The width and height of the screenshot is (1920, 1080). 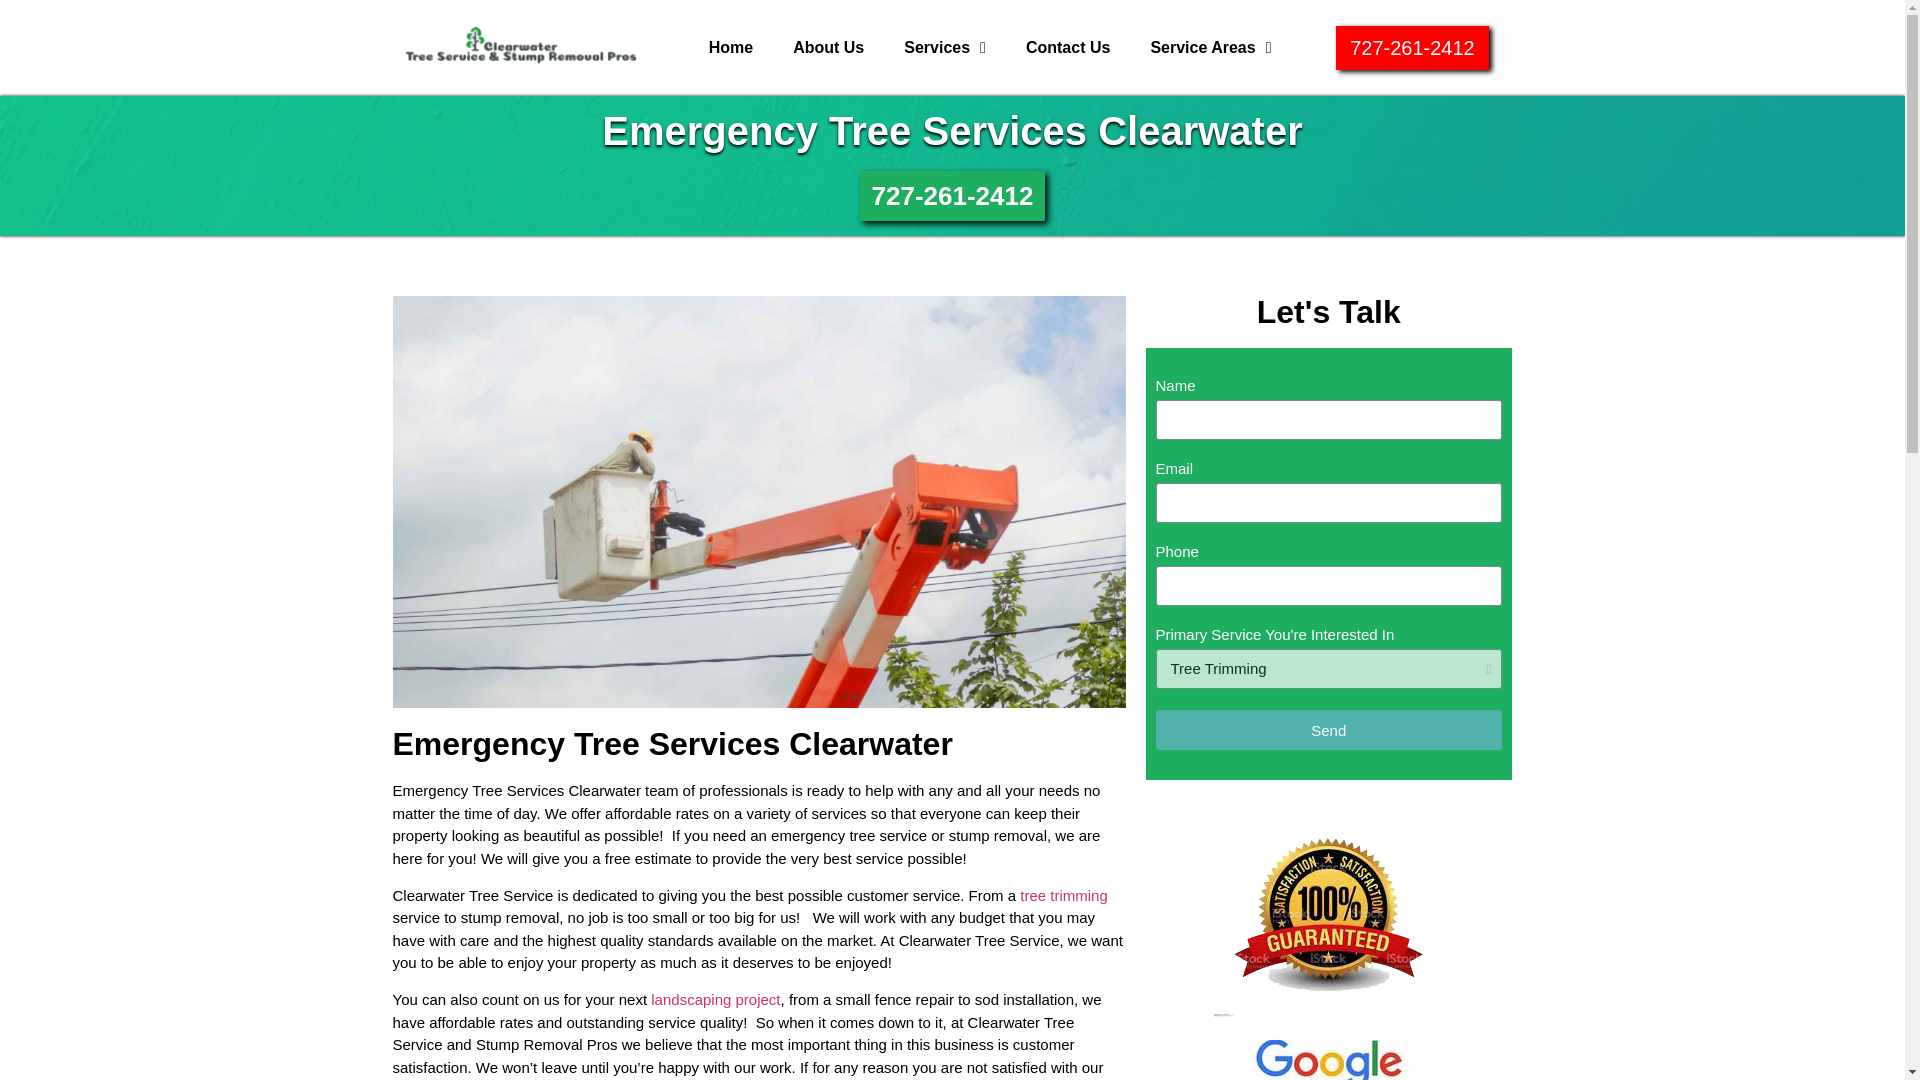 What do you see at coordinates (731, 48) in the screenshot?
I see `Home` at bounding box center [731, 48].